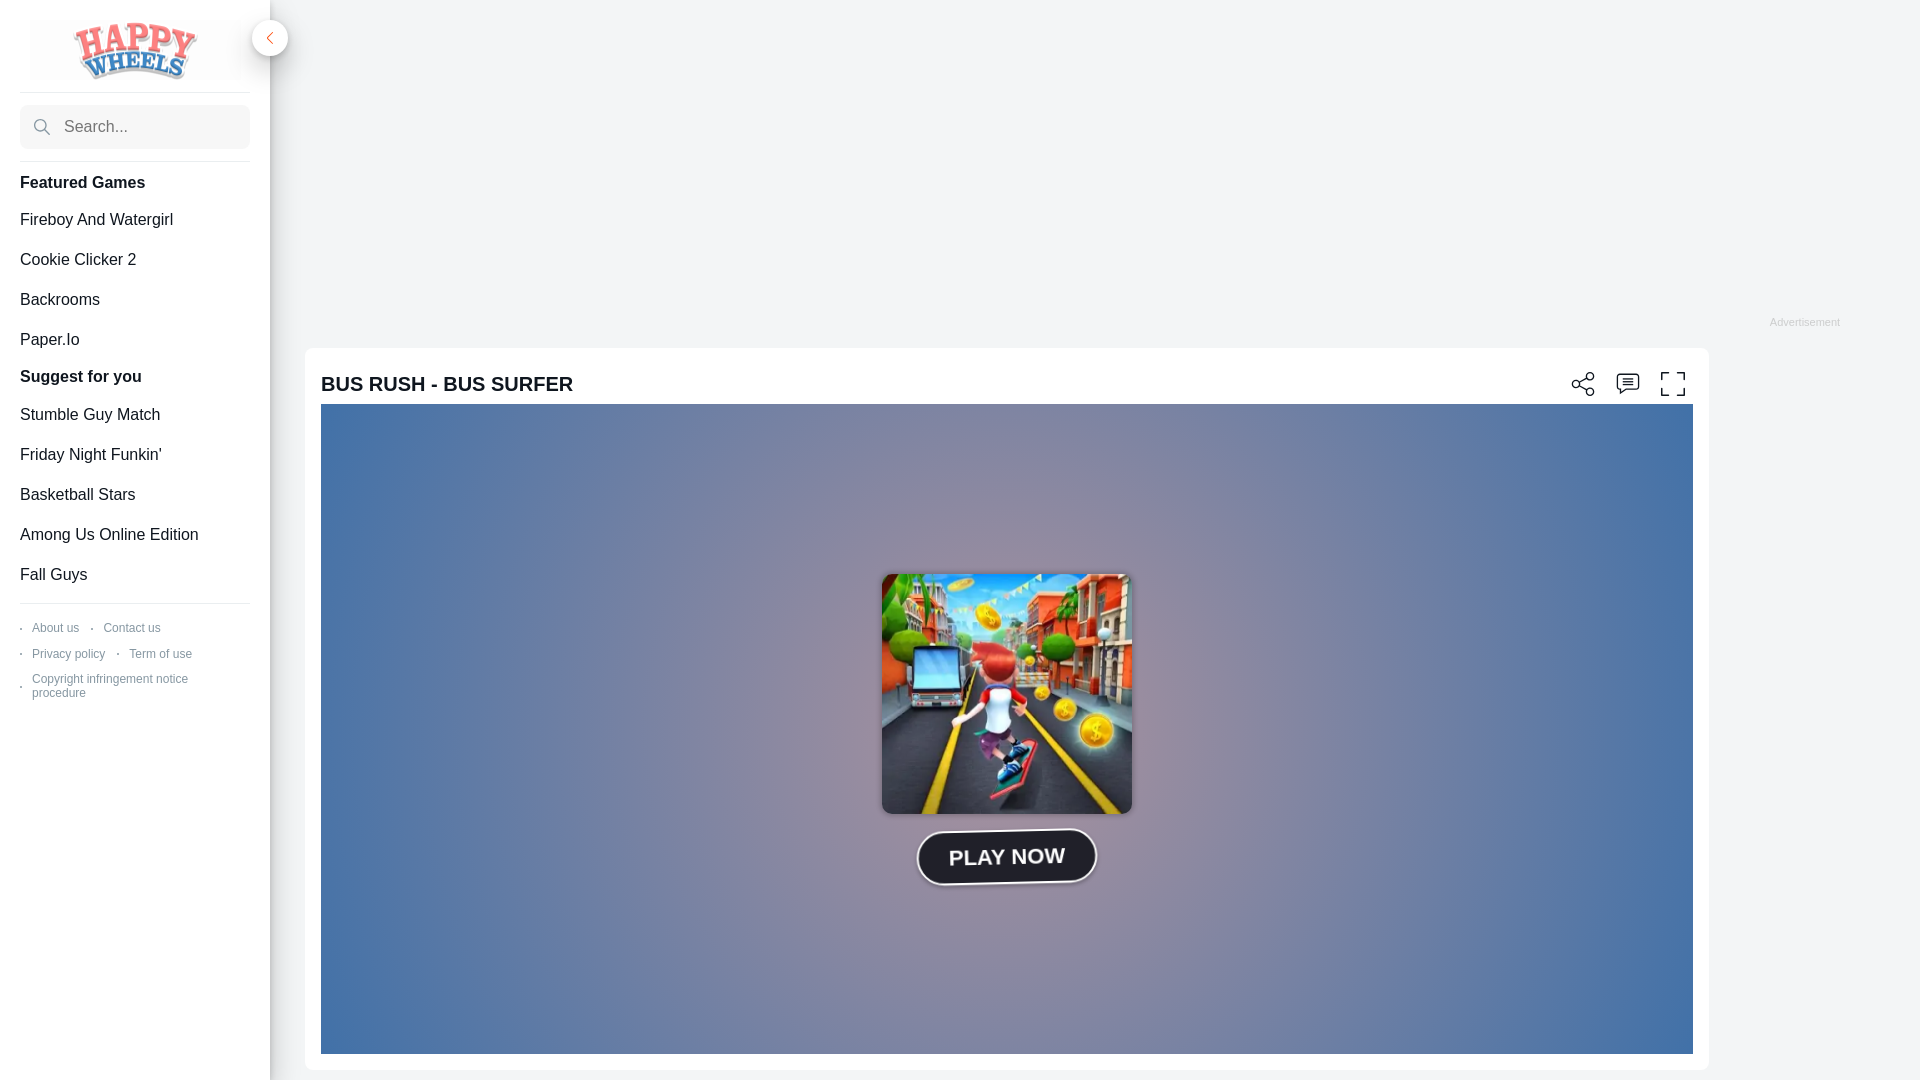  Describe the element at coordinates (55, 628) in the screenshot. I see `About us` at that location.